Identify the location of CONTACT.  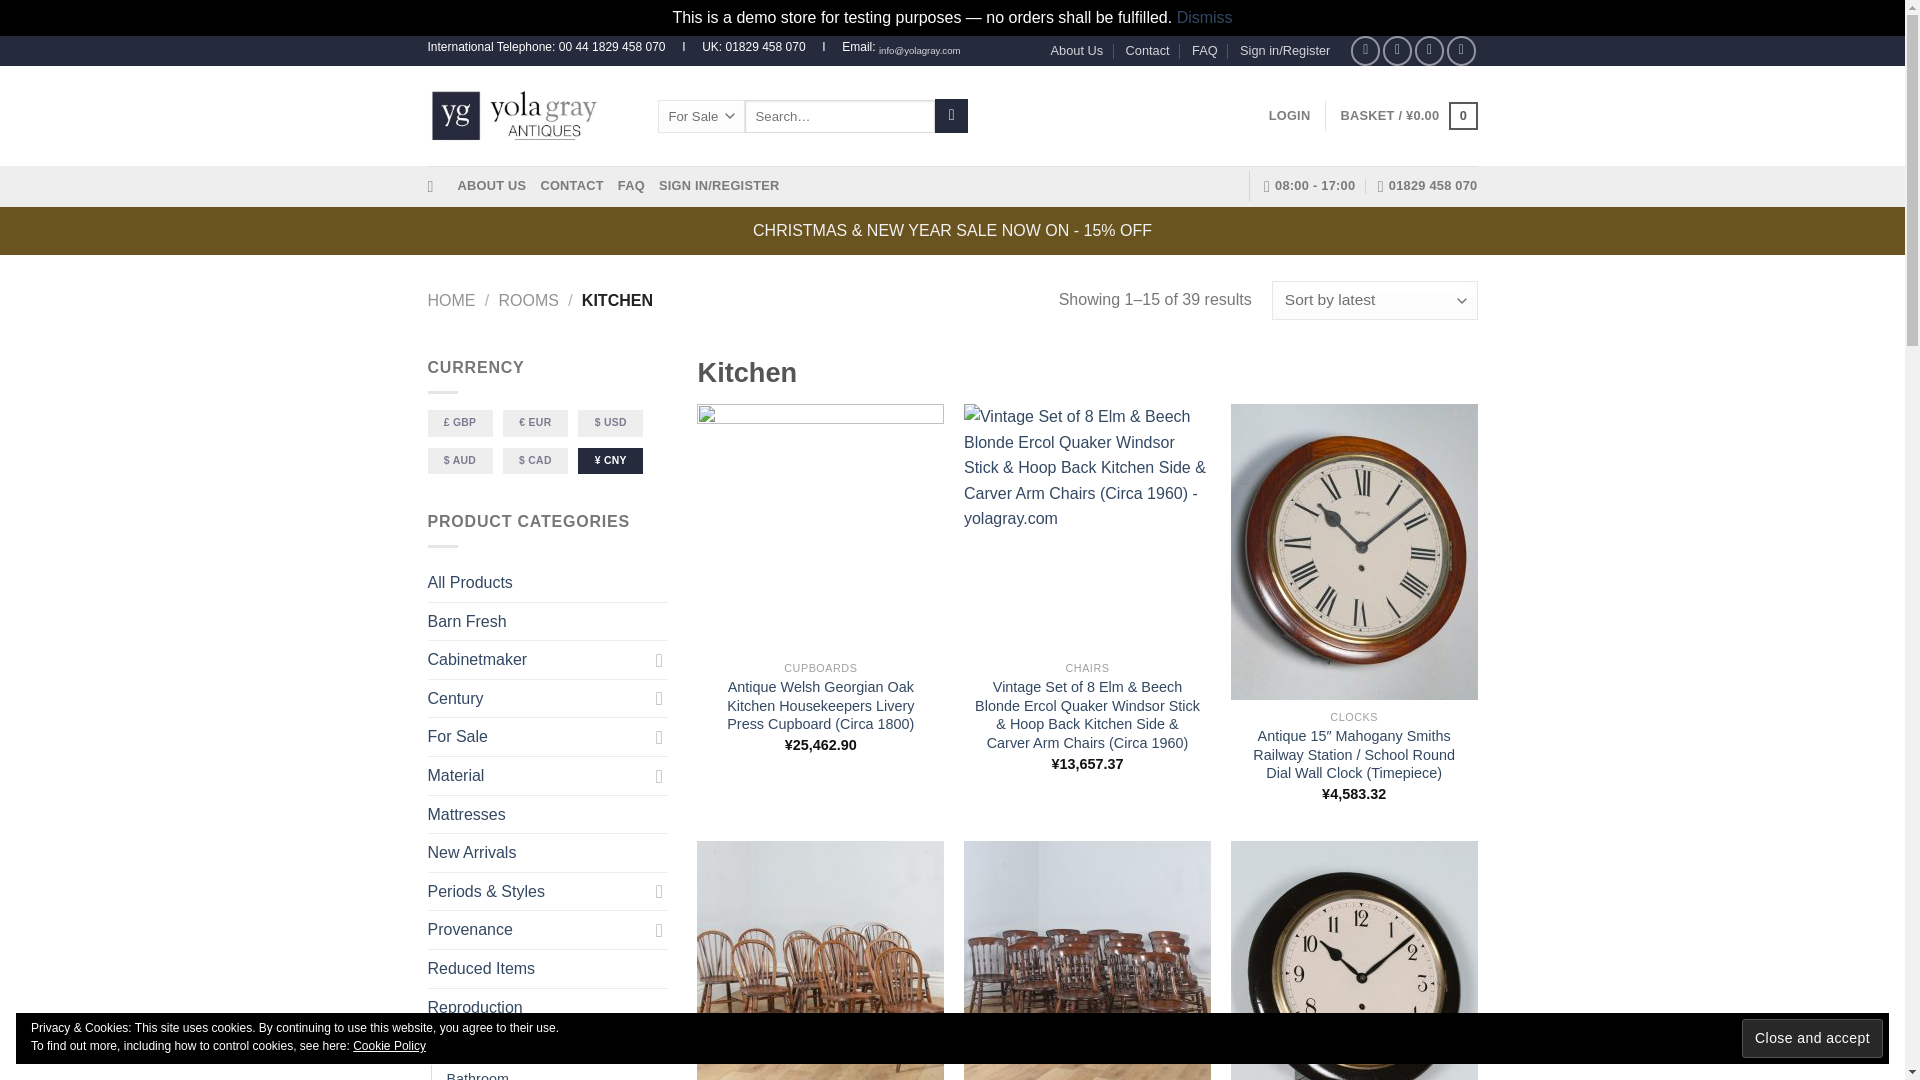
(570, 186).